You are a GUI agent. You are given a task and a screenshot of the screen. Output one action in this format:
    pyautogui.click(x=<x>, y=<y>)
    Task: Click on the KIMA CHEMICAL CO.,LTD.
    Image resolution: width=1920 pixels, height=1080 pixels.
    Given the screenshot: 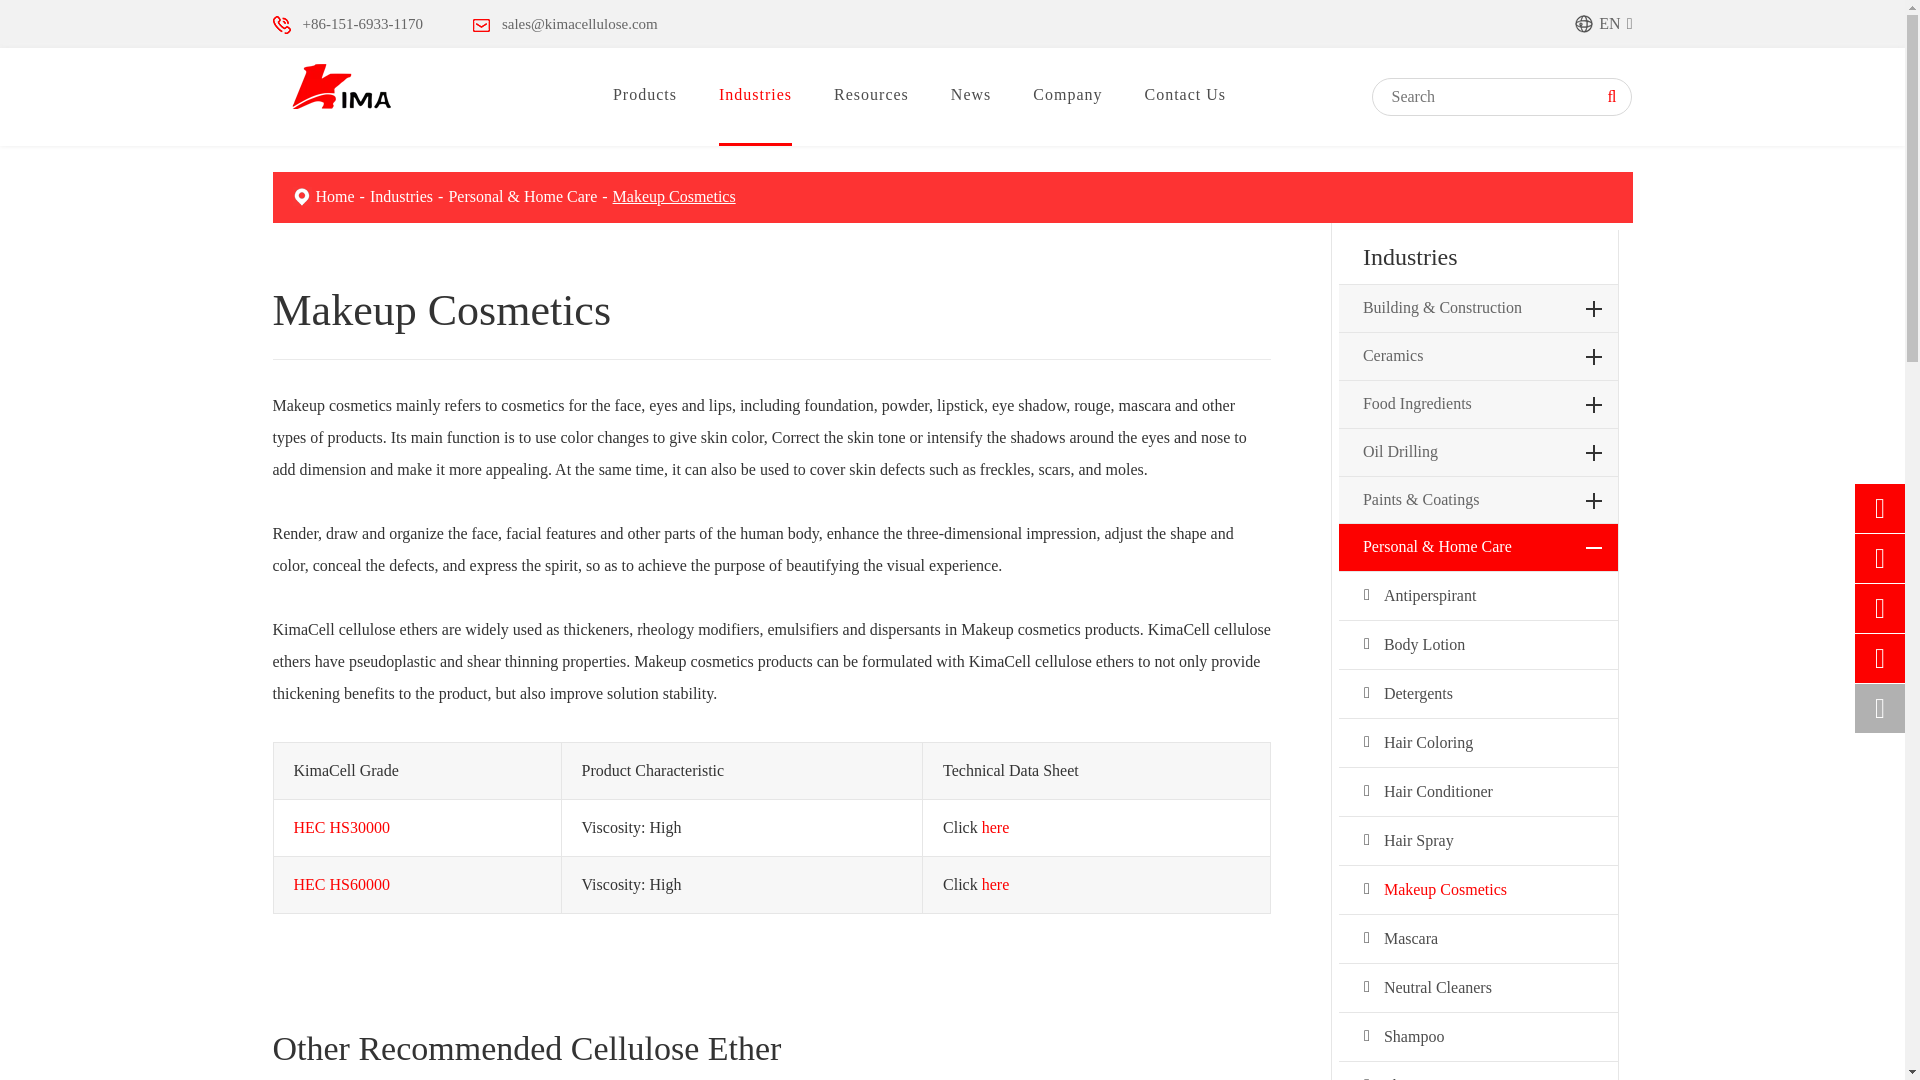 What is the action you would take?
    pyautogui.click(x=340, y=86)
    